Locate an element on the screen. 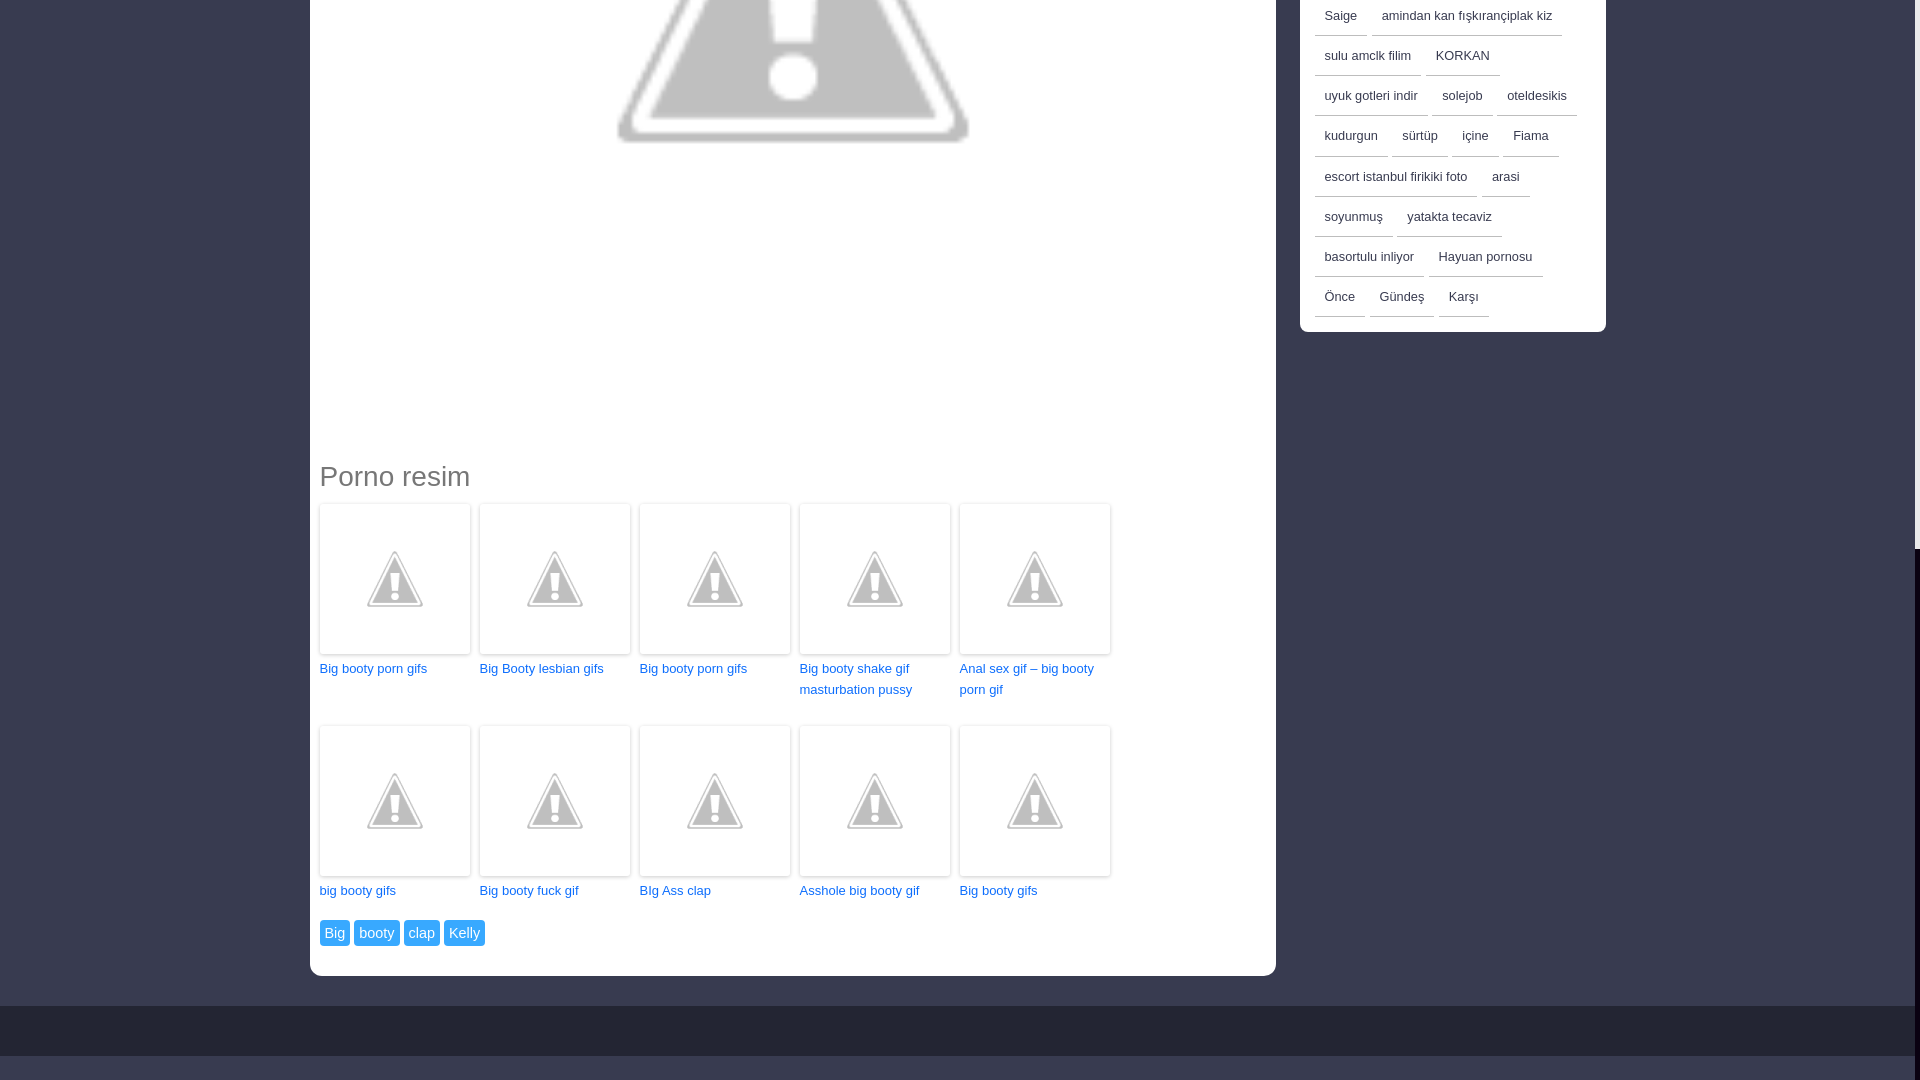 This screenshot has width=1920, height=1080. big booty gifs is located at coordinates (395, 891).